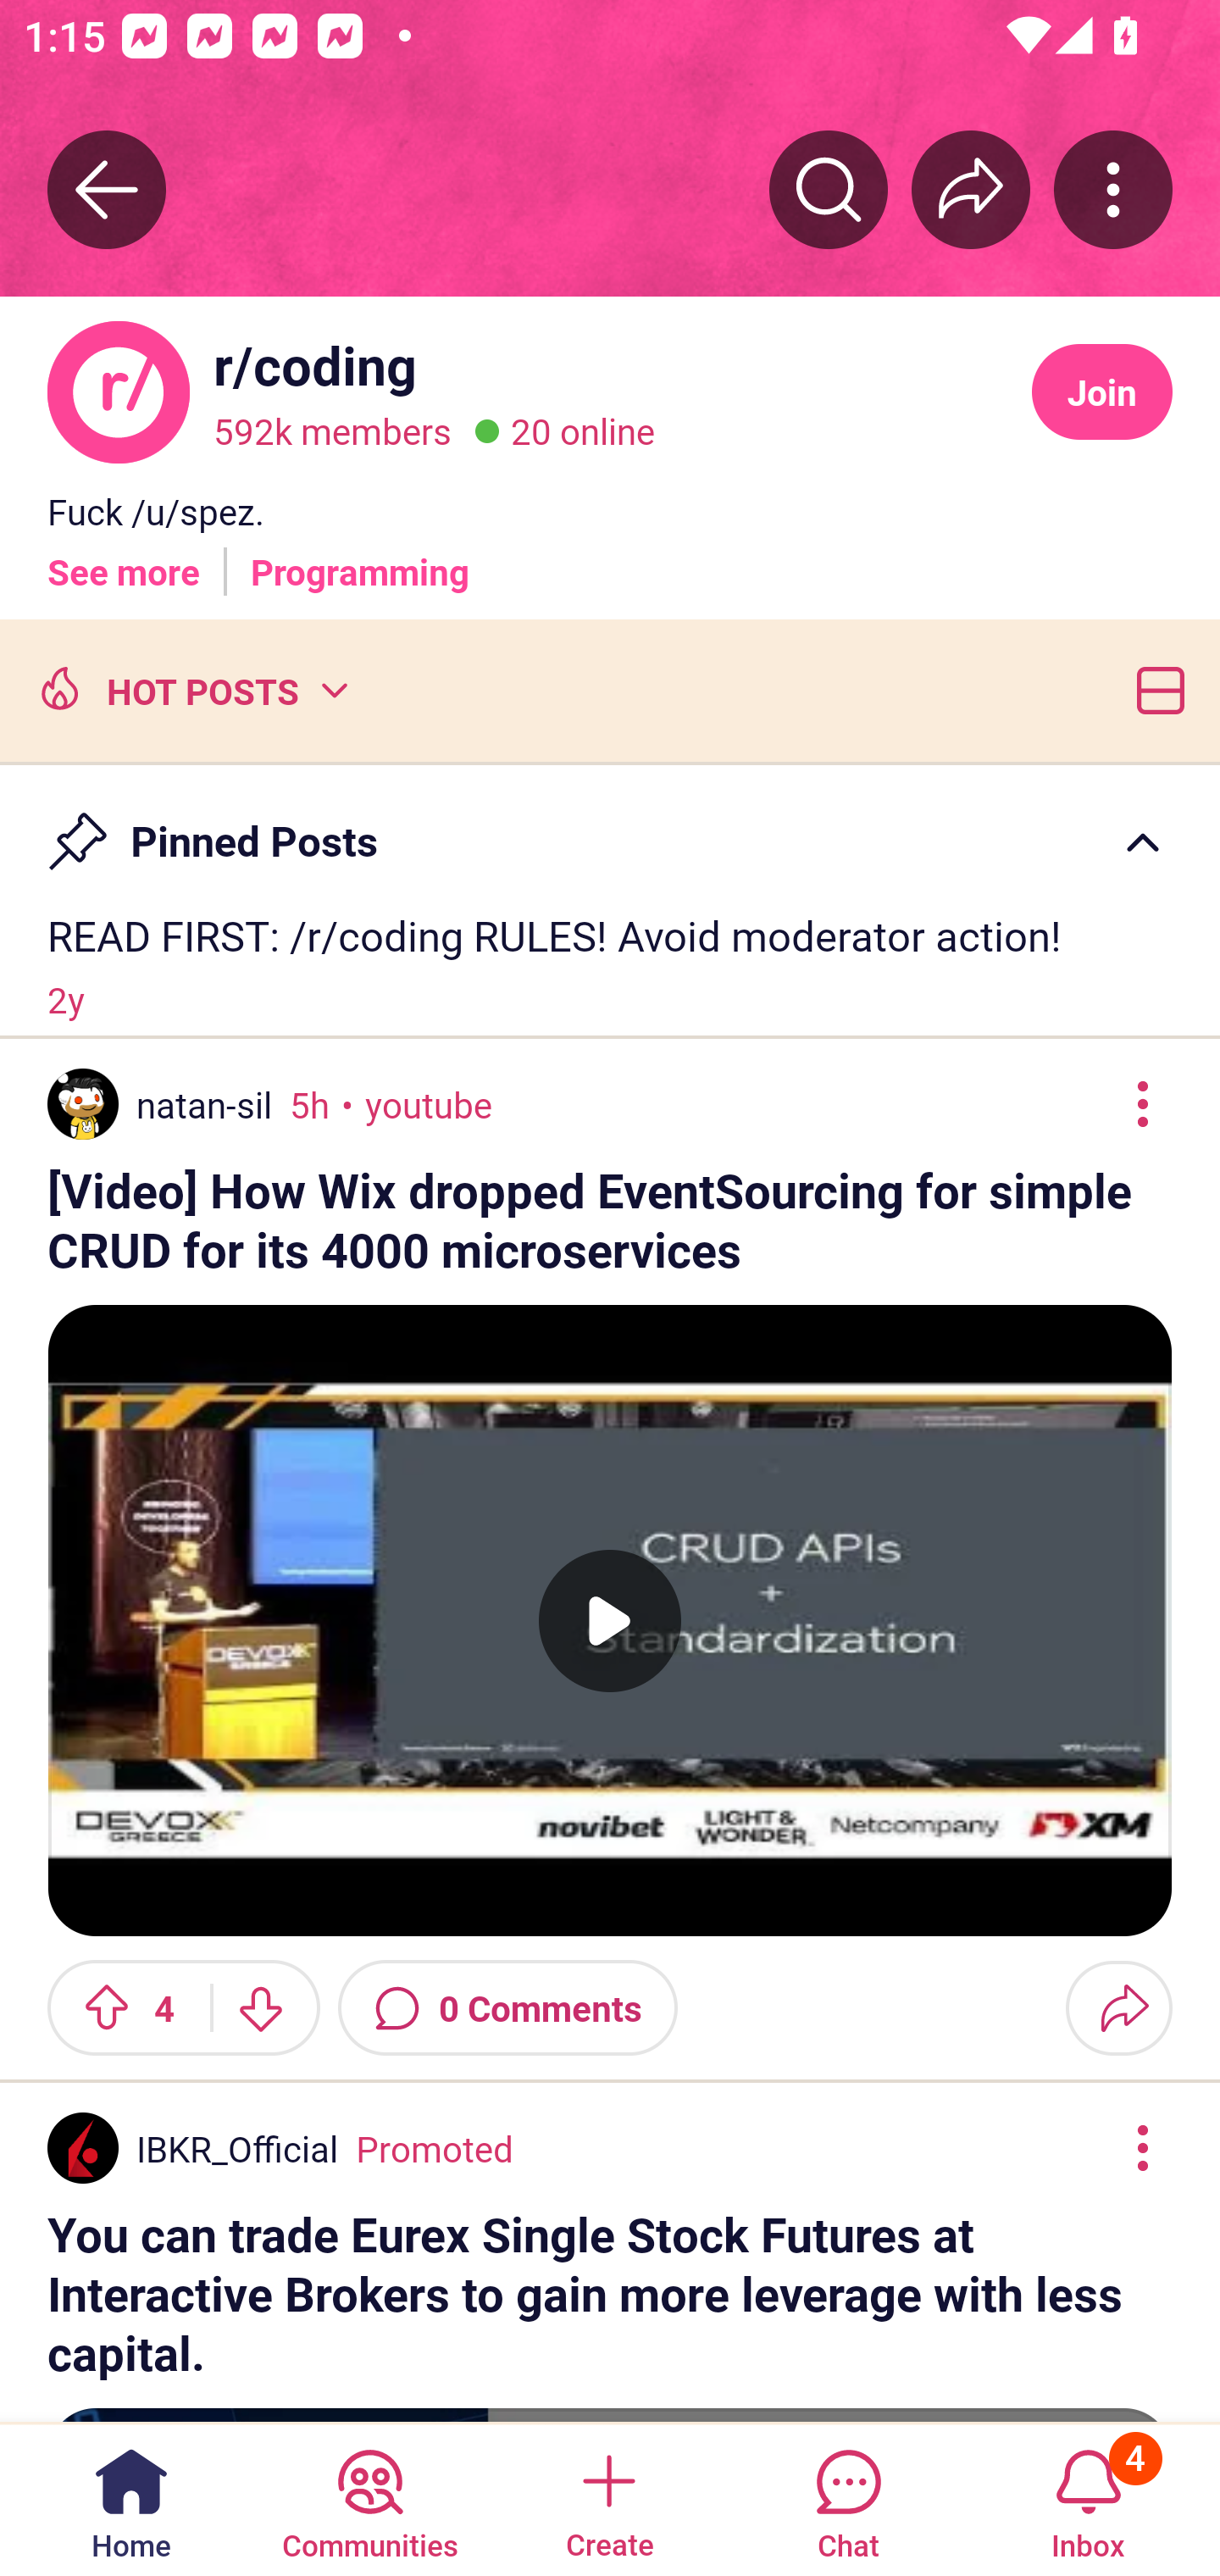 The image size is (1220, 2576). I want to click on More community actions, so click(1113, 189).